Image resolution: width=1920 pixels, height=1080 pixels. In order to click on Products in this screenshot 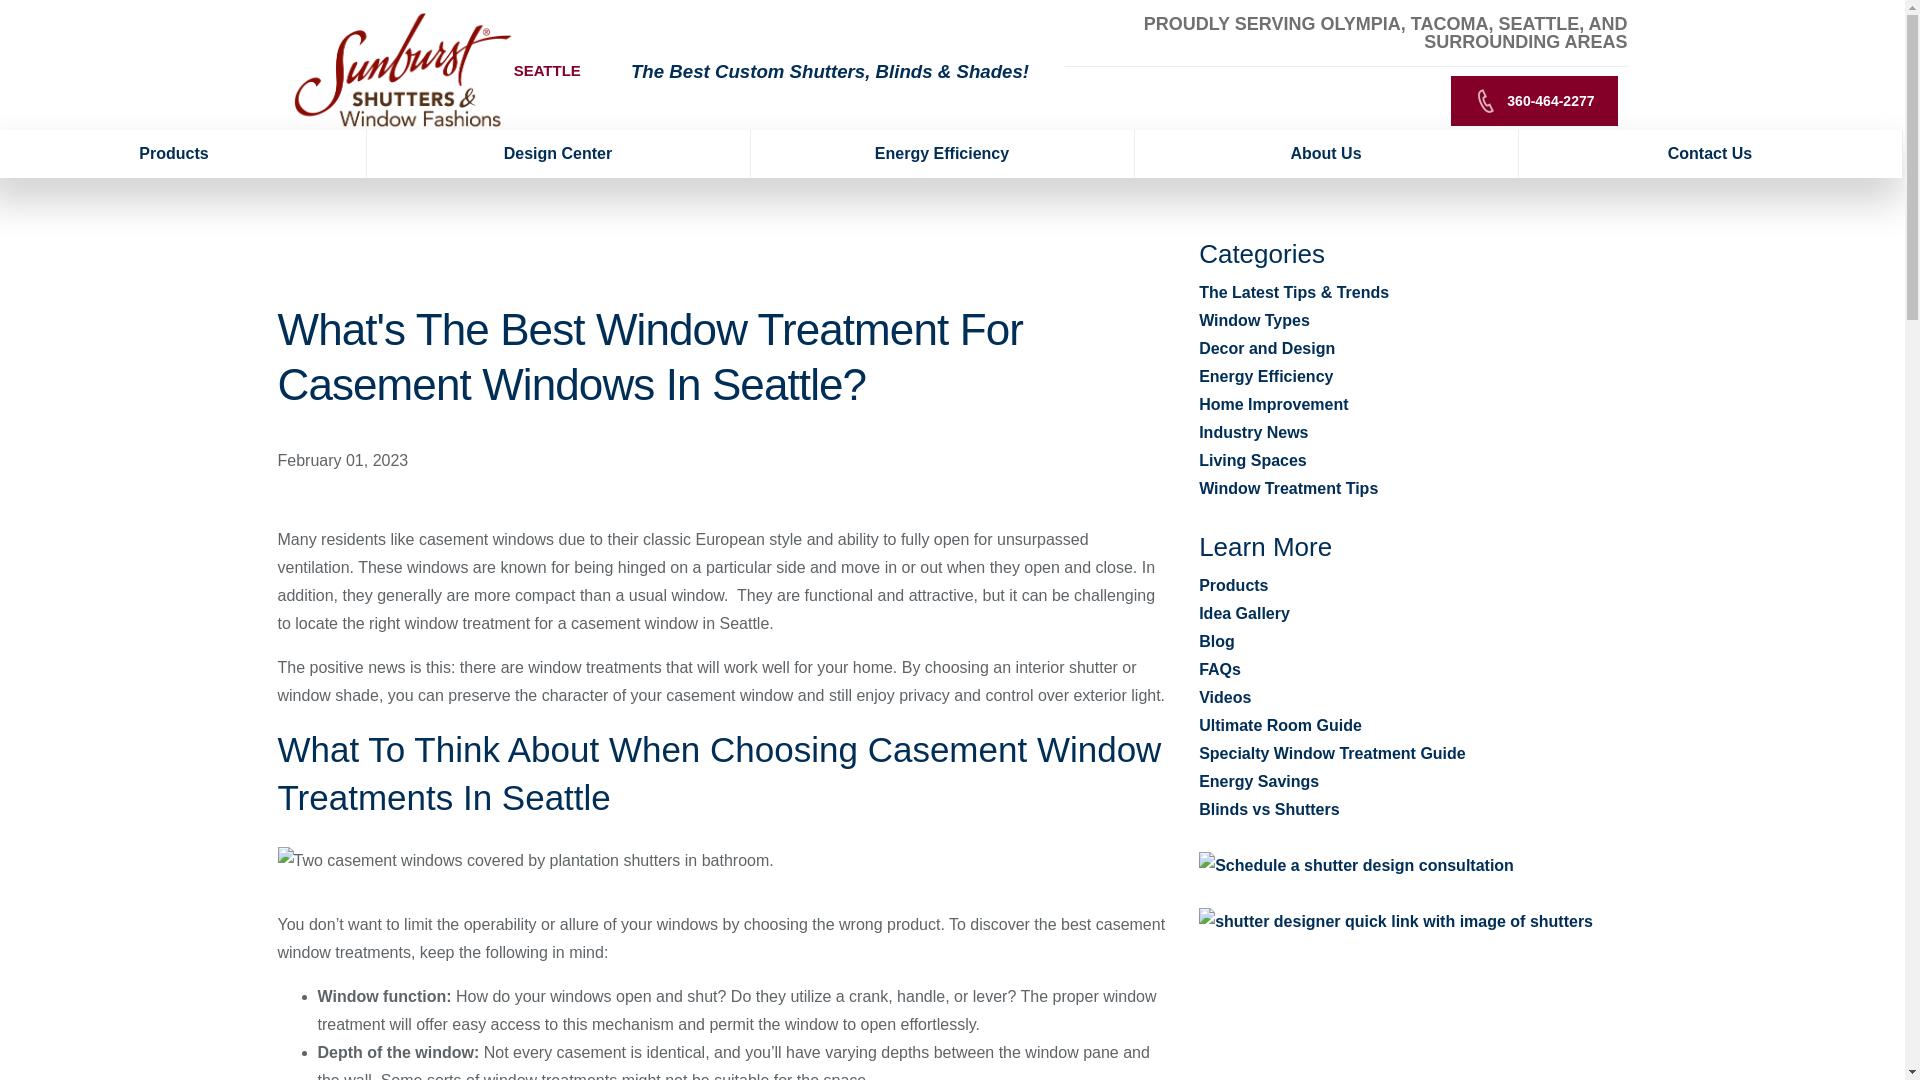, I will do `click(183, 154)`.